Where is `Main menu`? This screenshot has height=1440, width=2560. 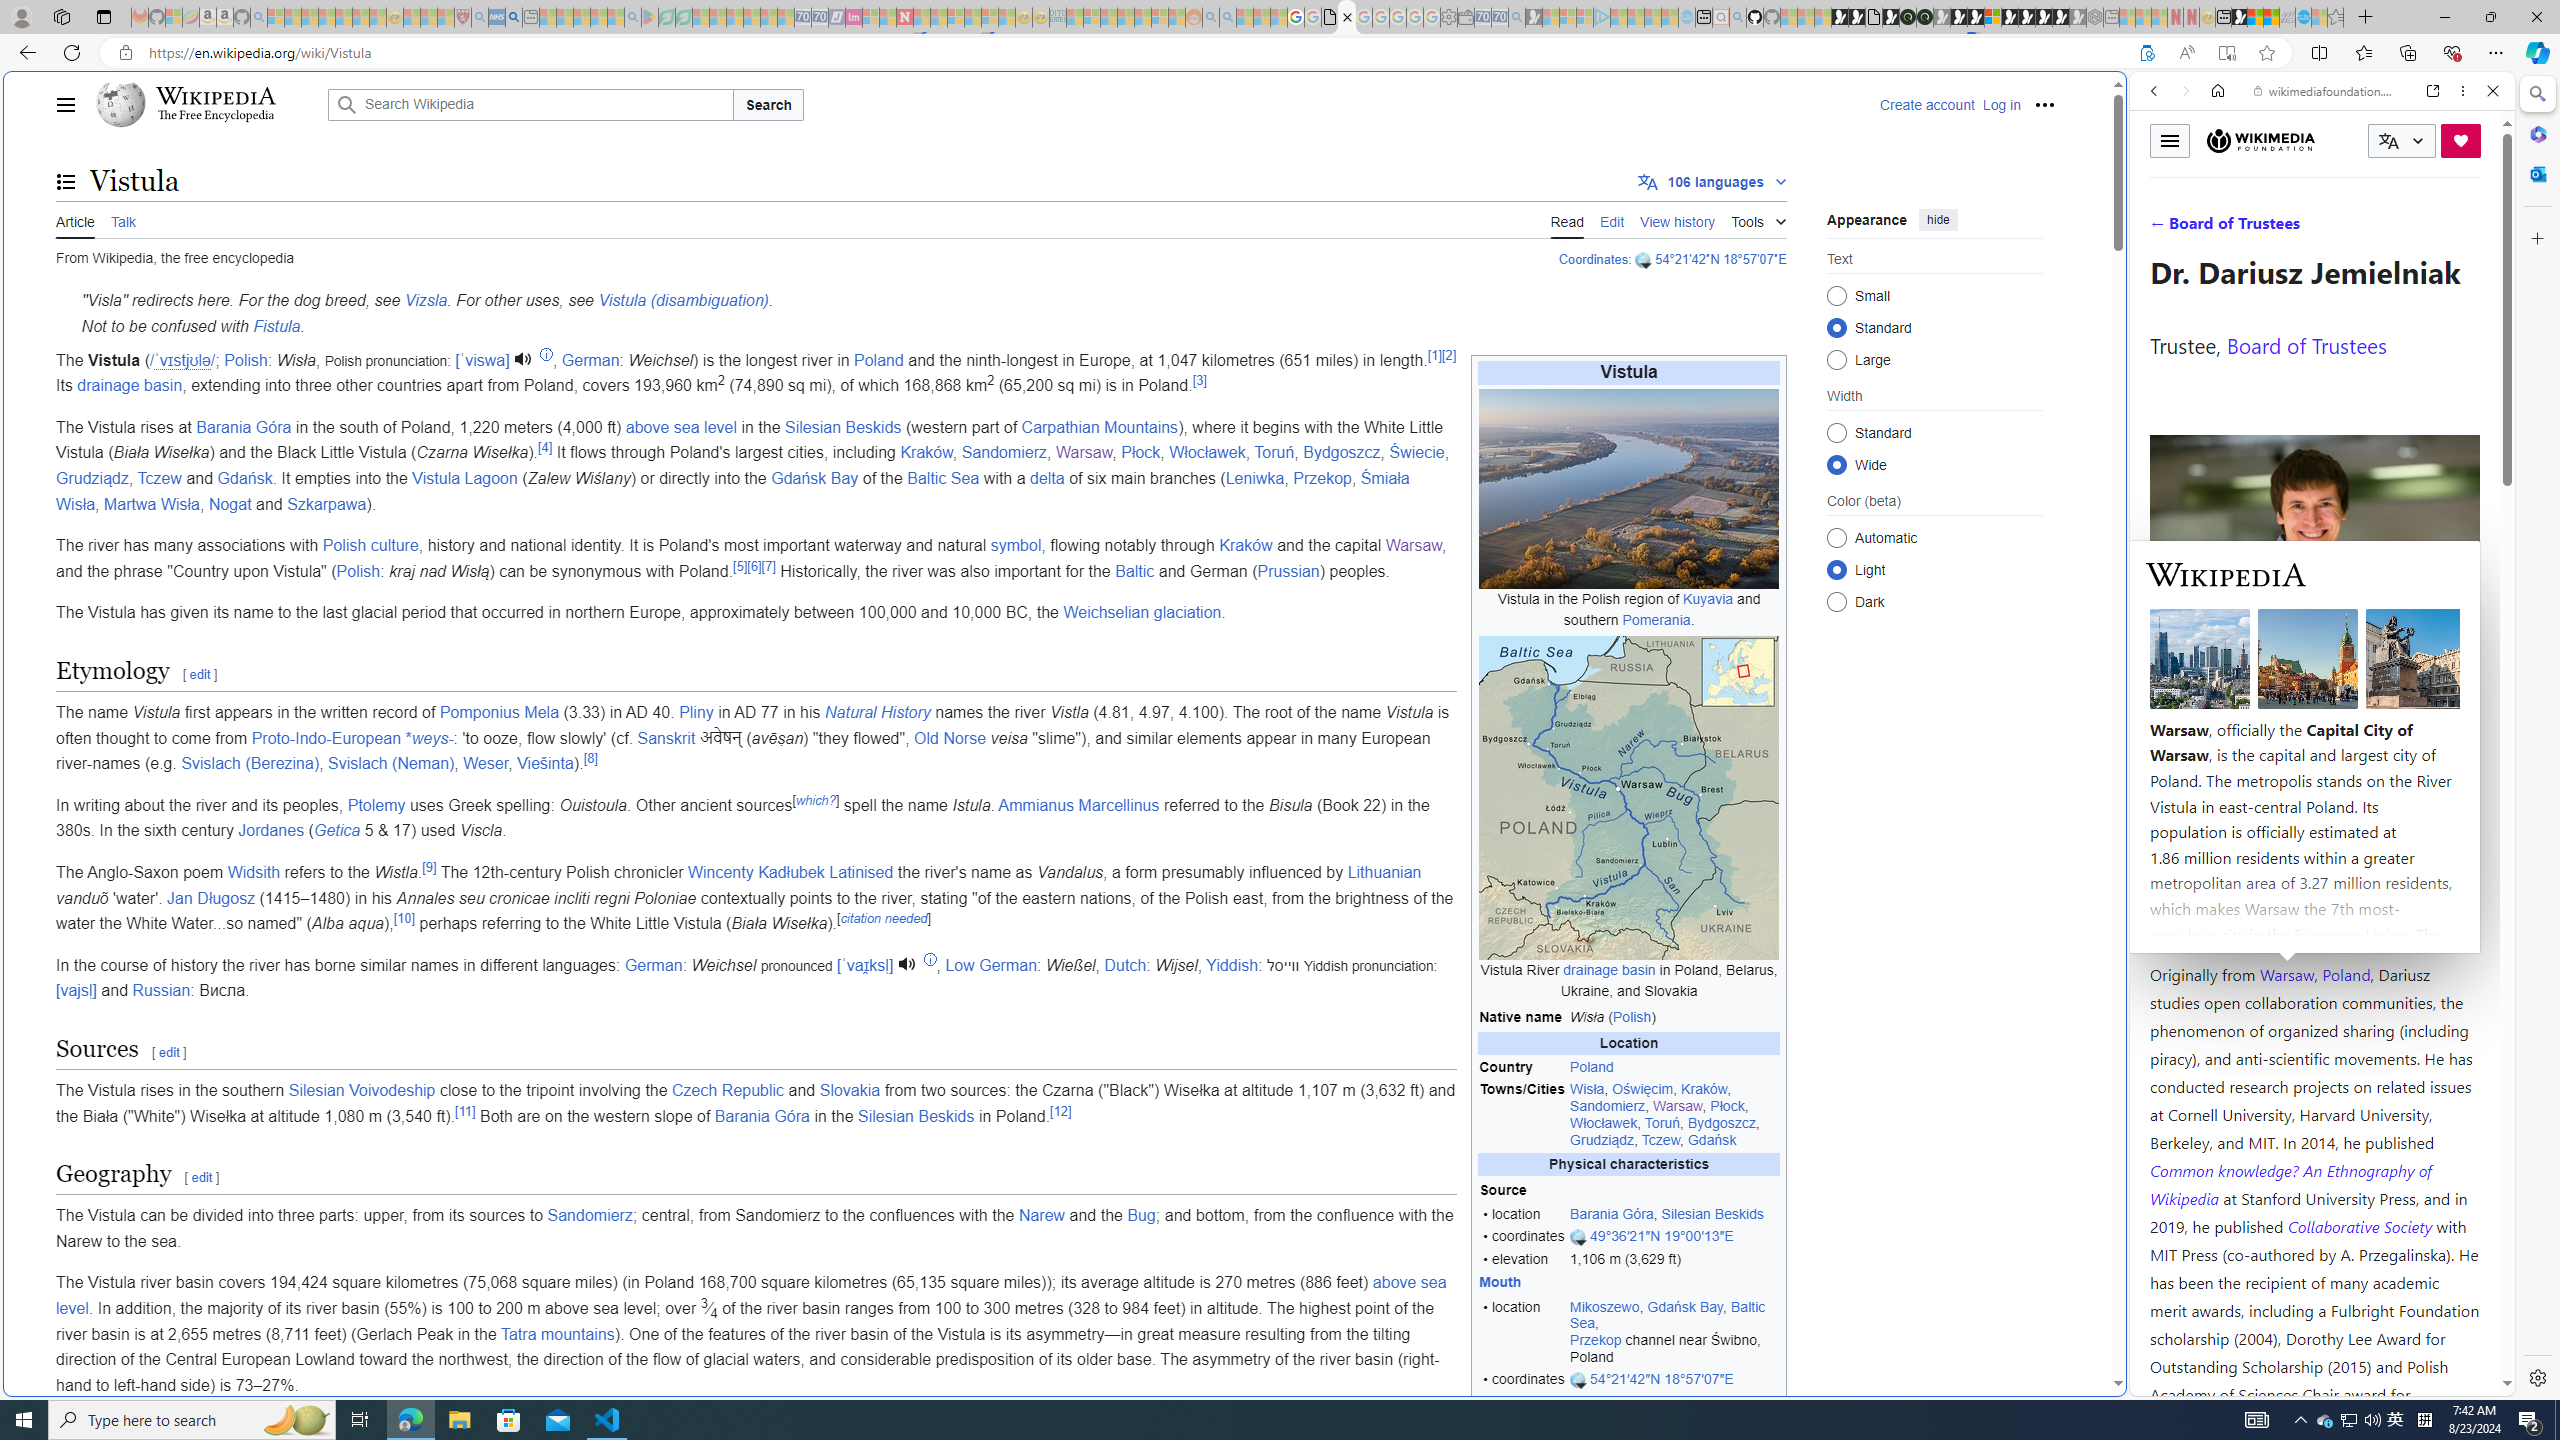 Main menu is located at coordinates (66, 104).